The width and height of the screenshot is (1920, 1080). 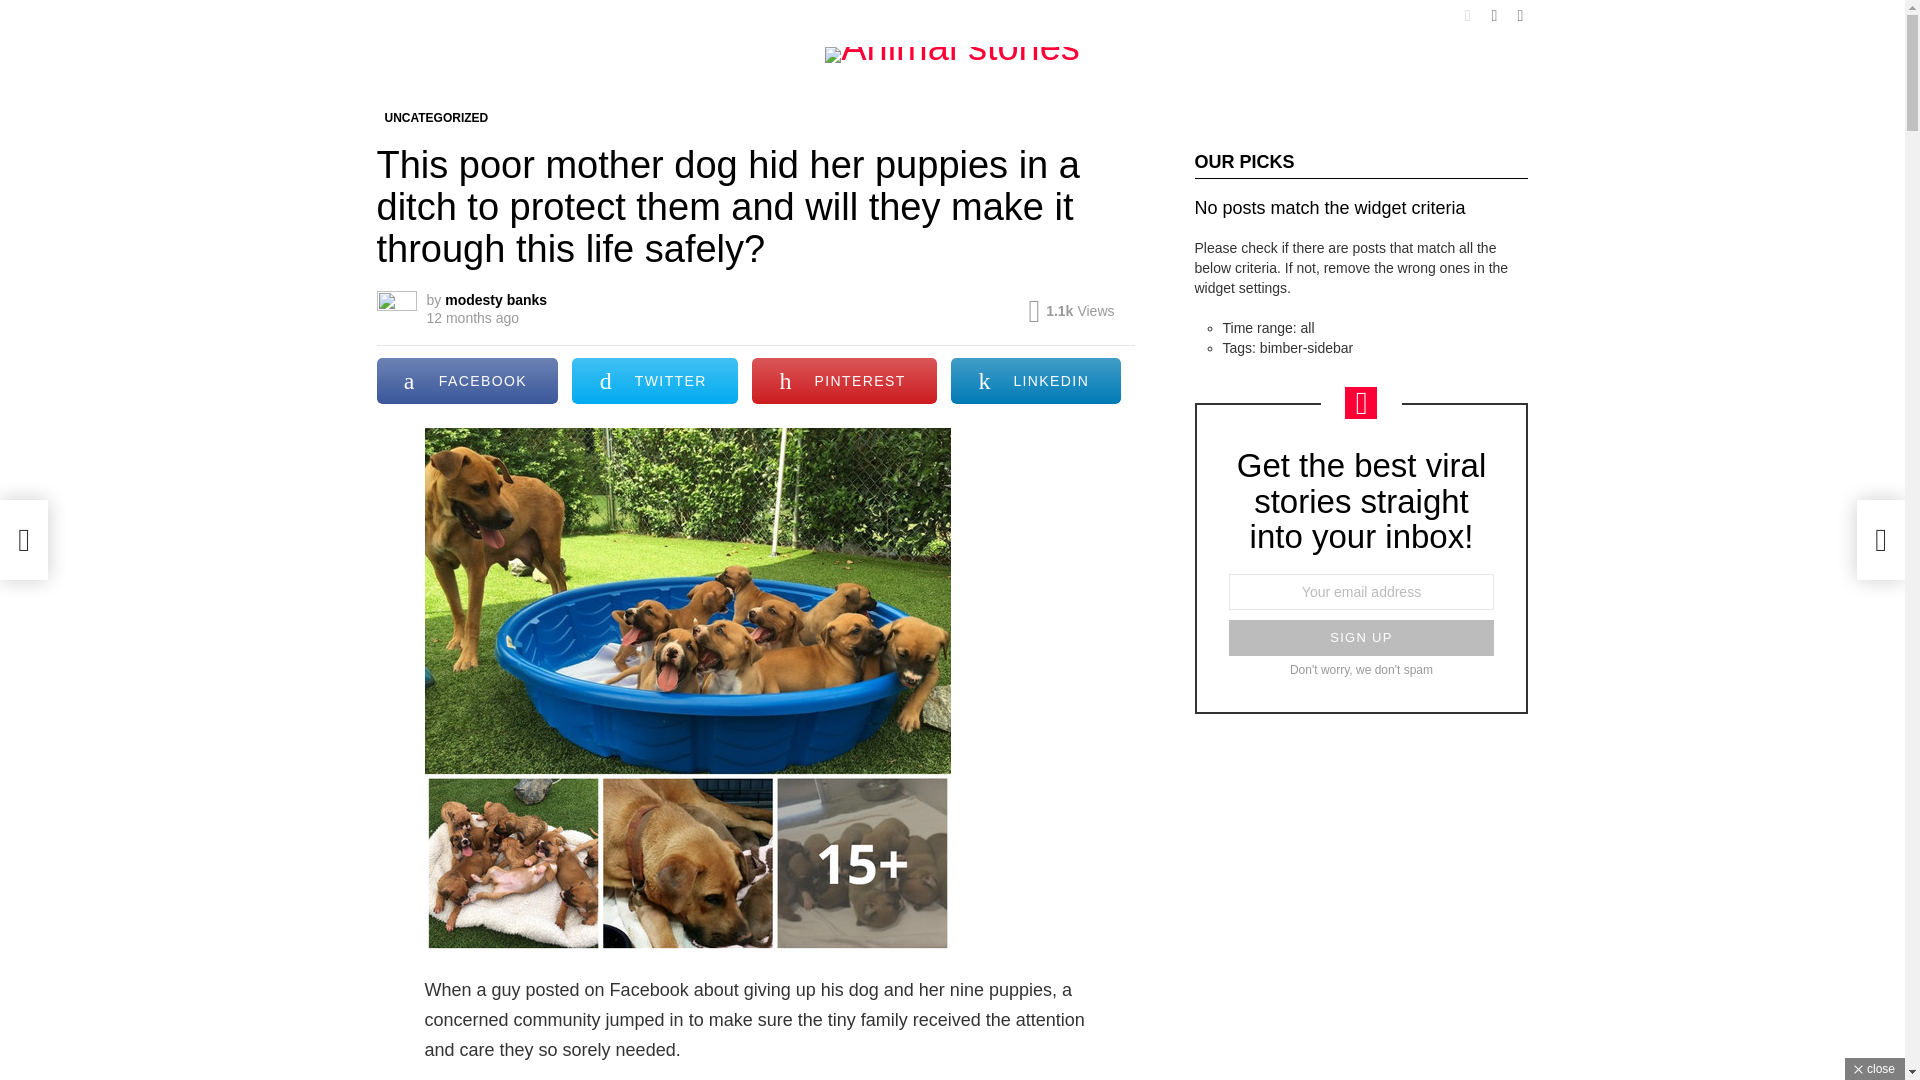 I want to click on Share on Facebook, so click(x=467, y=380).